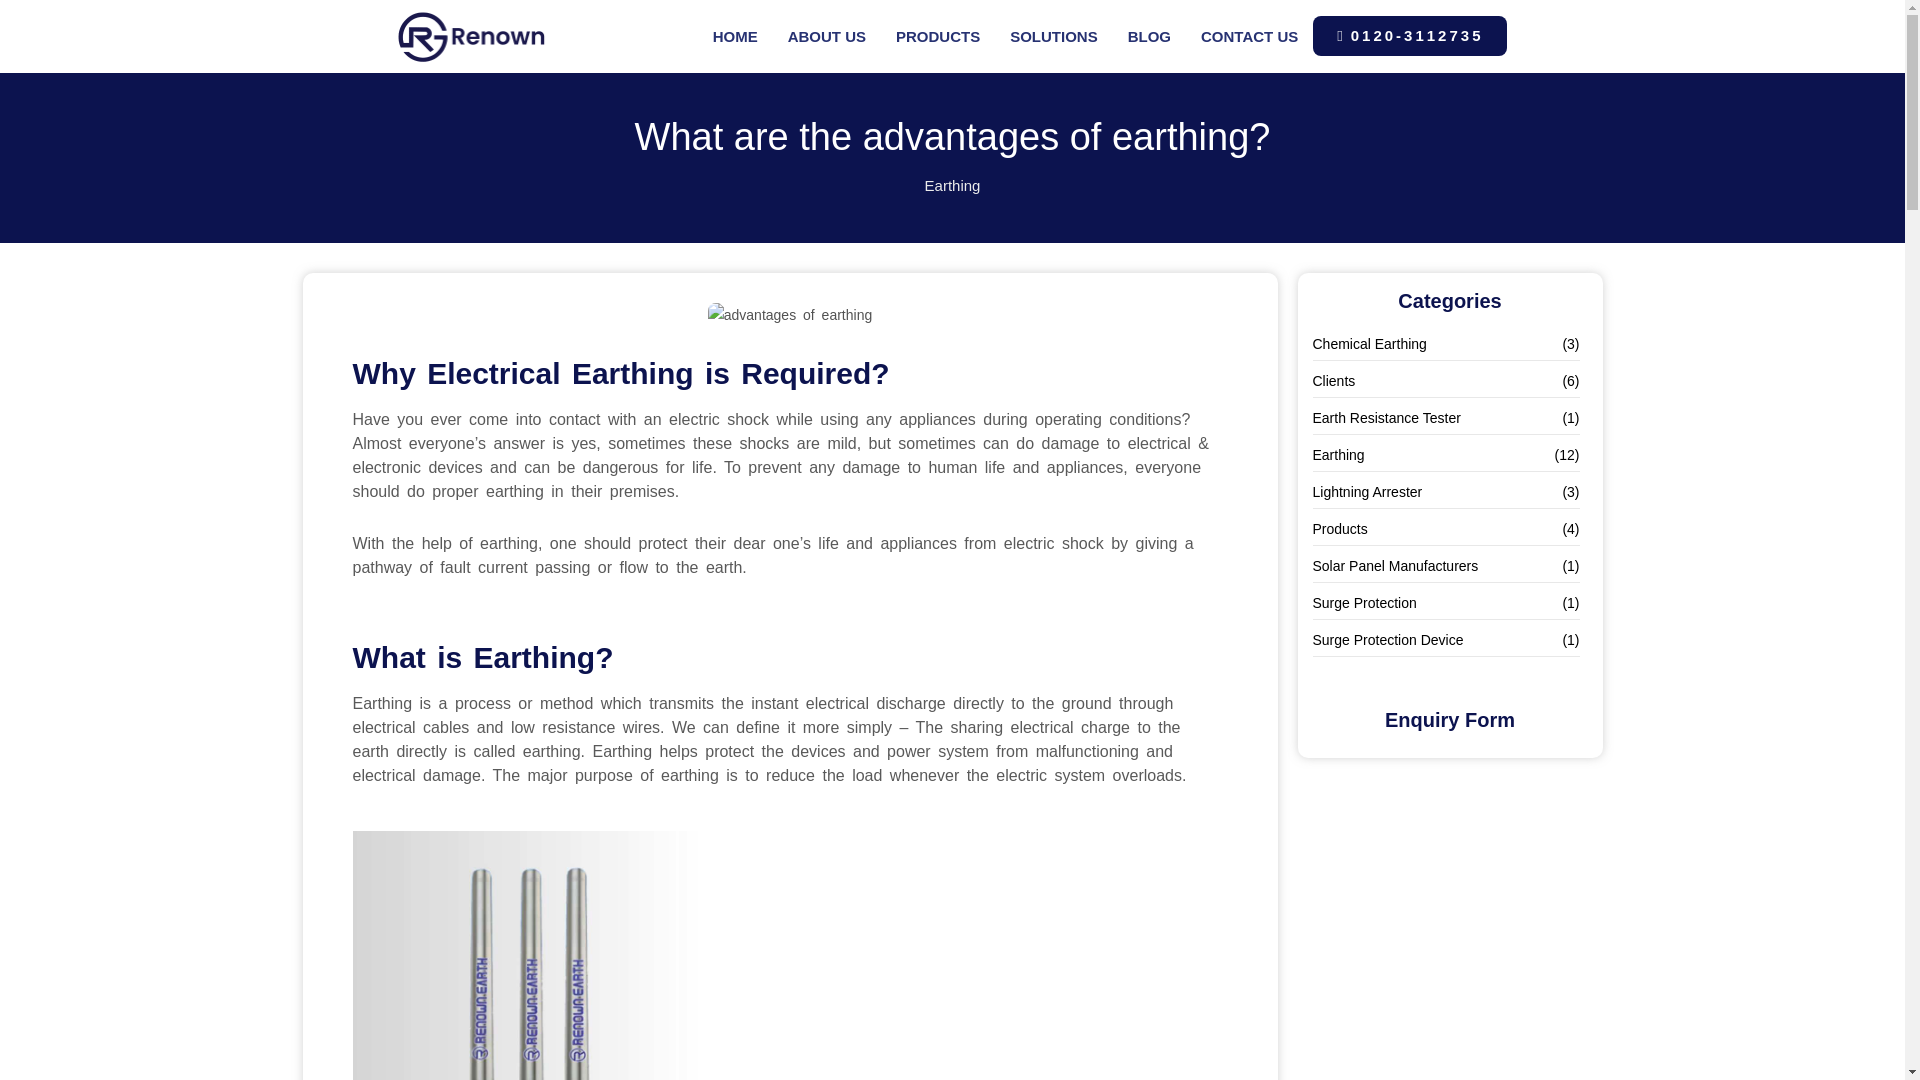 This screenshot has width=1920, height=1080. Describe the element at coordinates (790, 316) in the screenshot. I see `What are the advantages of earthing` at that location.